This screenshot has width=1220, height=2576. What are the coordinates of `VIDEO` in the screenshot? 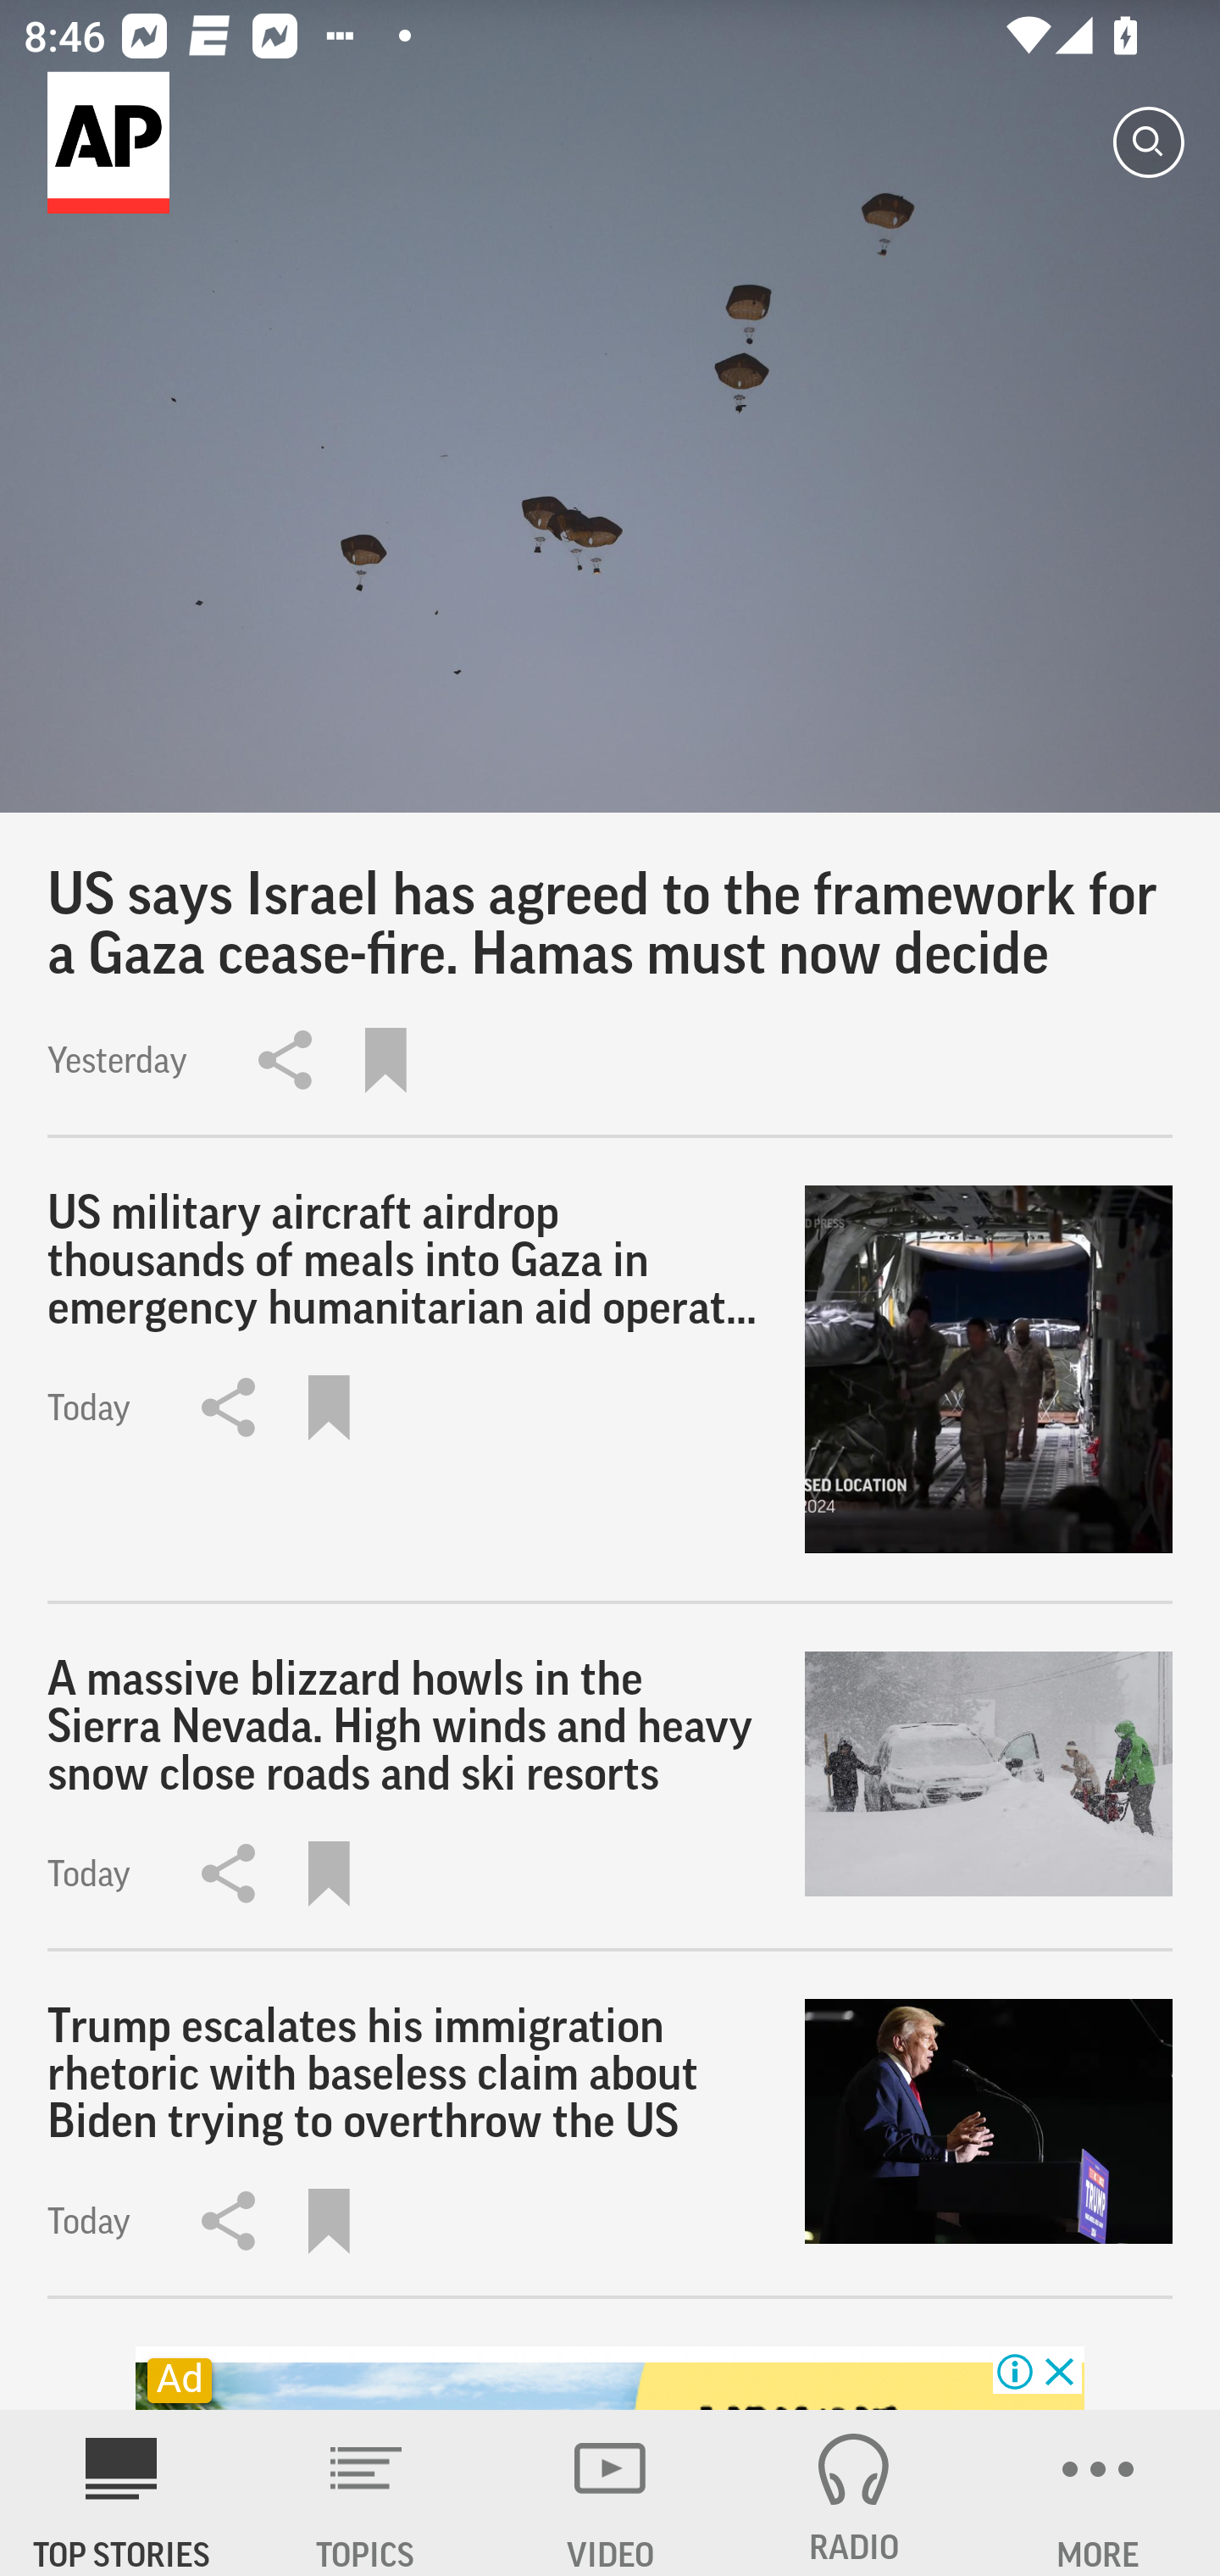 It's located at (610, 2493).